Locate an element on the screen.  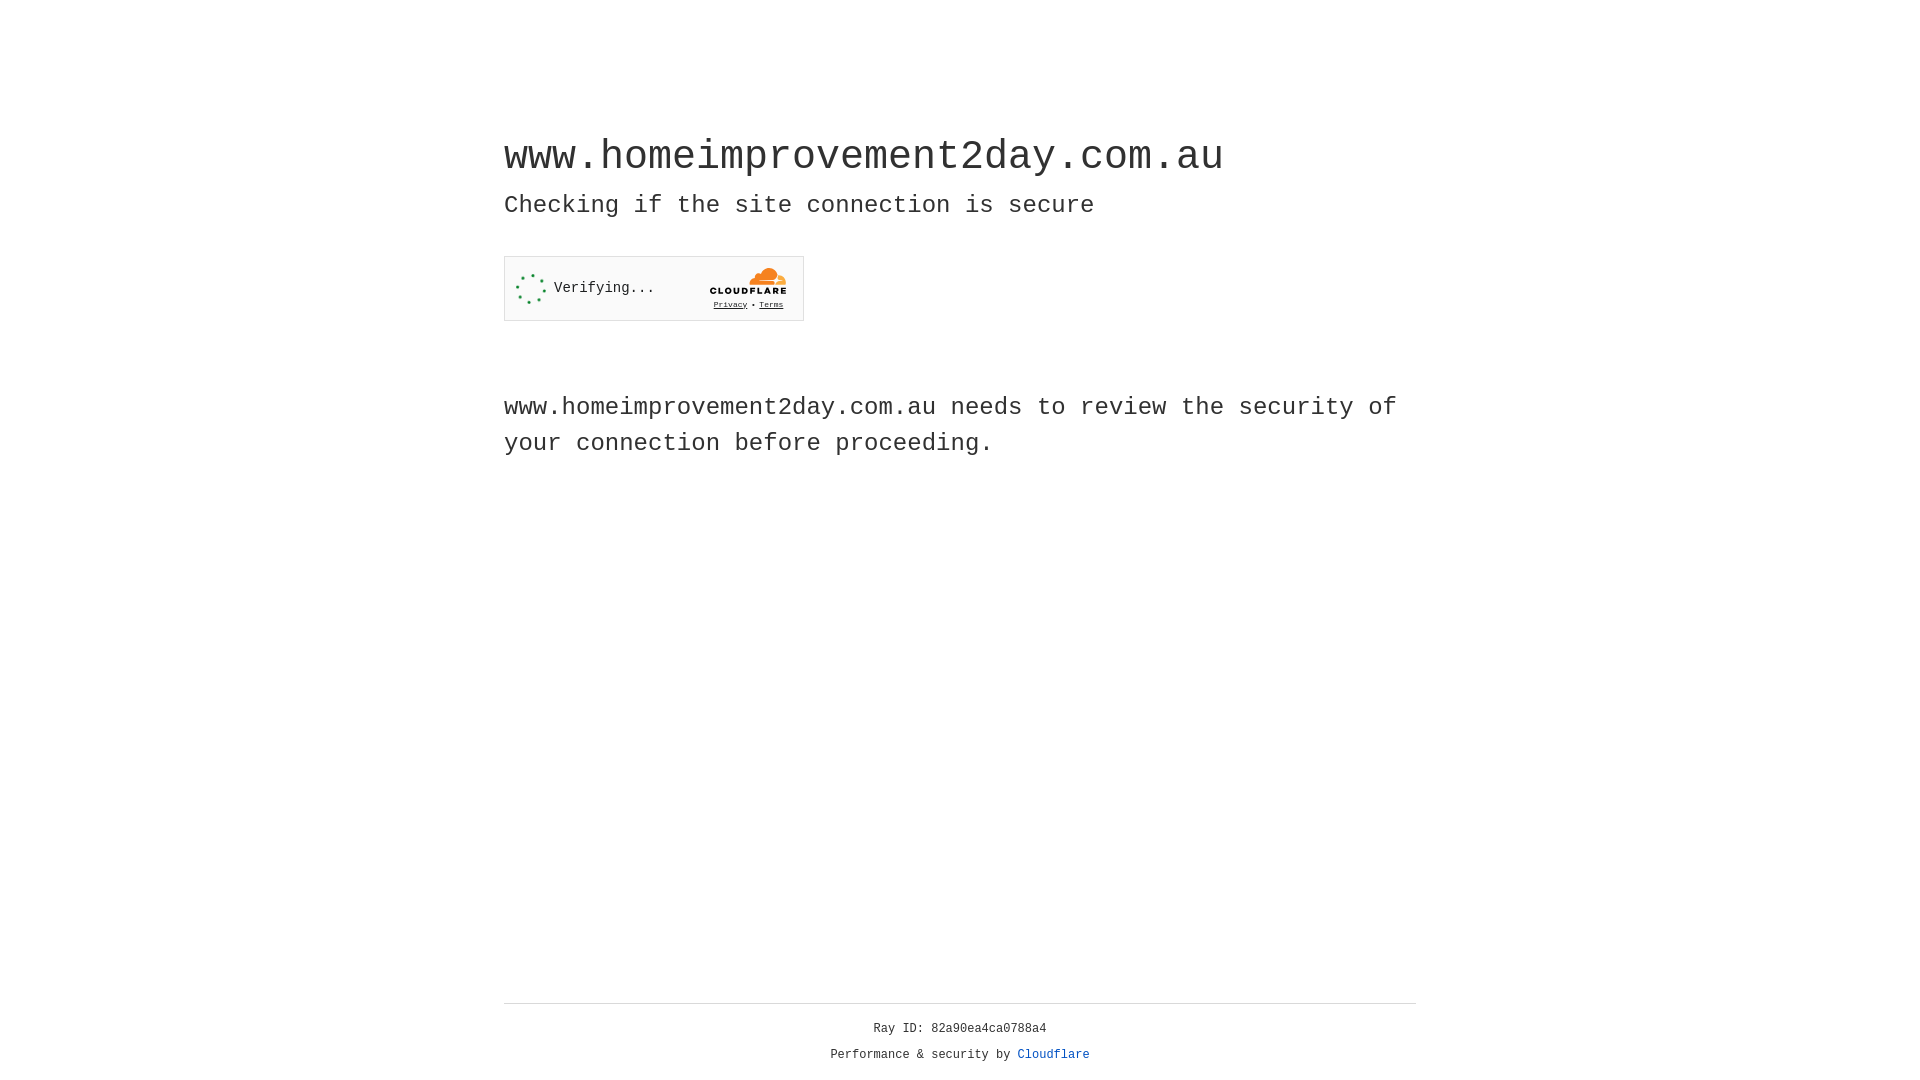
Cloudflare is located at coordinates (1054, 1055).